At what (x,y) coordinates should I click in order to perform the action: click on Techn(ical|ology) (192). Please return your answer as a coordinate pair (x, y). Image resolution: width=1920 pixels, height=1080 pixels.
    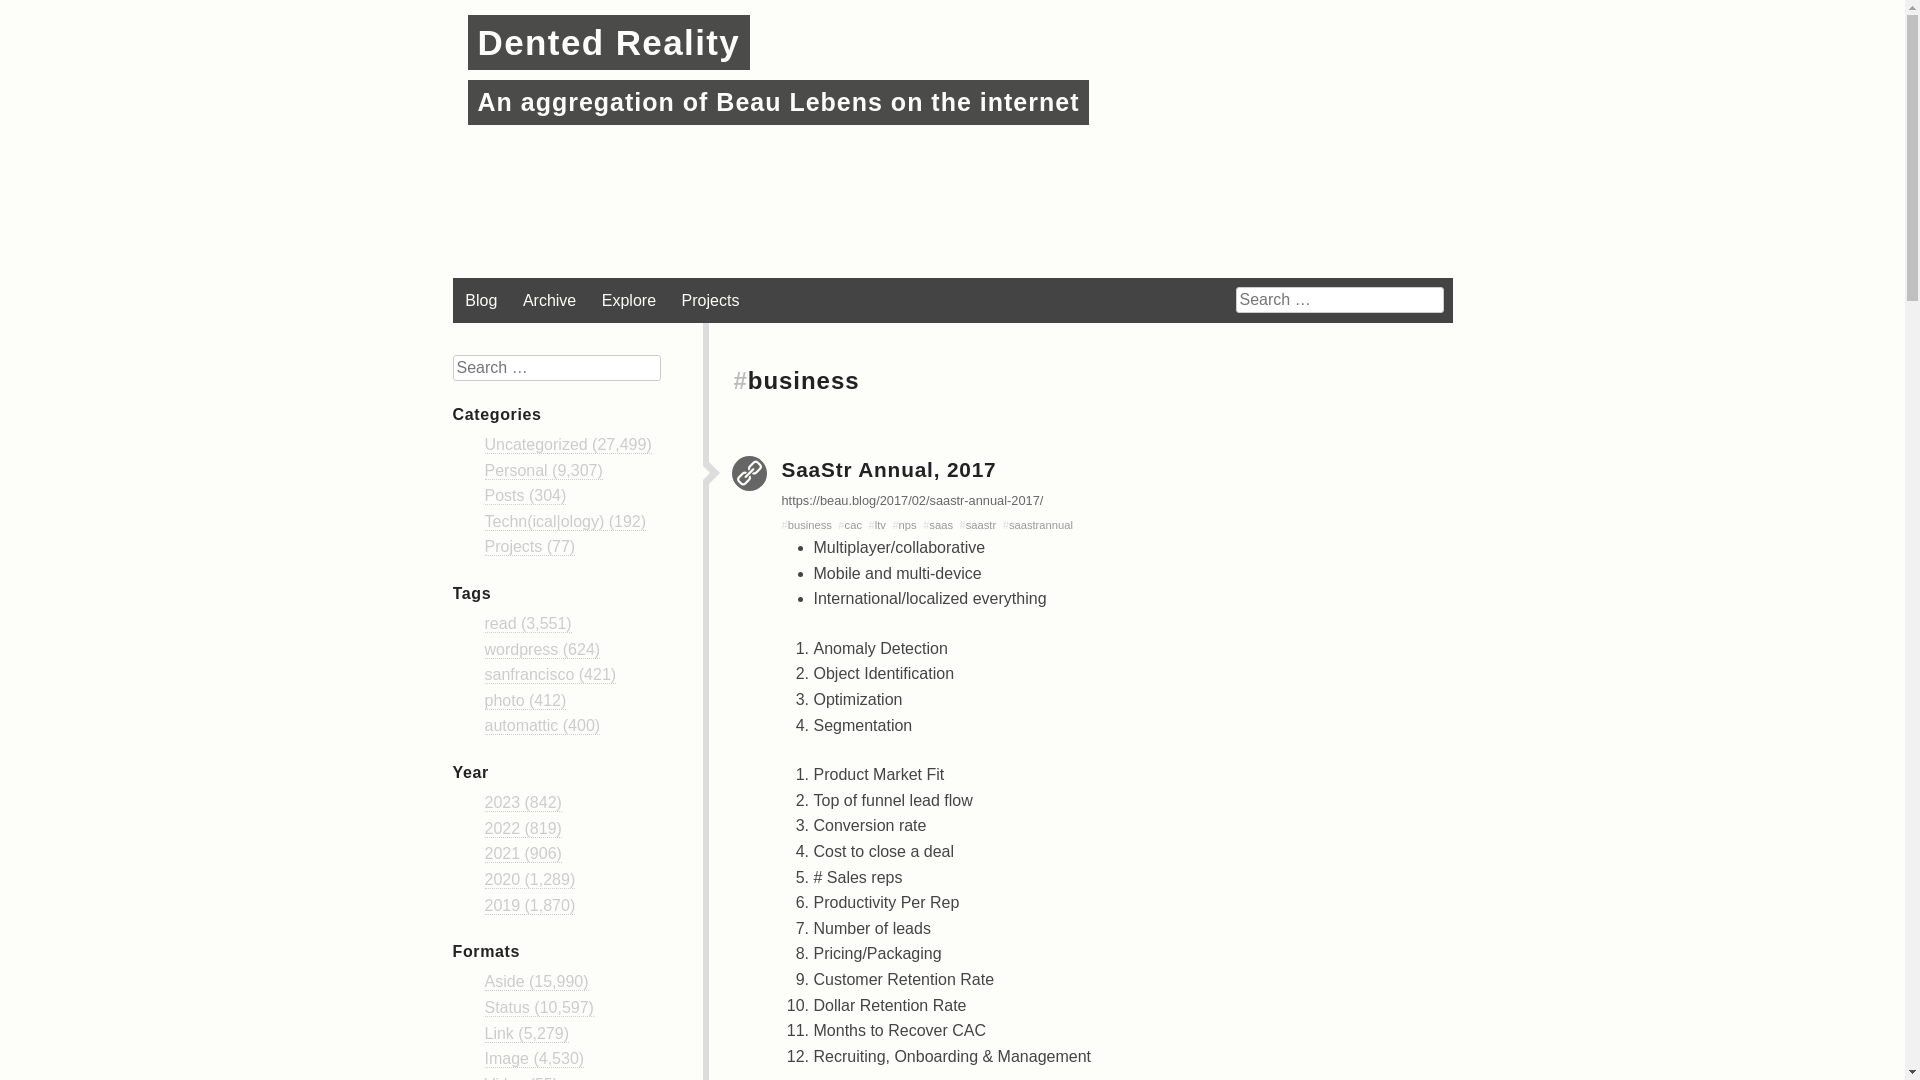
    Looking at the image, I should click on (565, 522).